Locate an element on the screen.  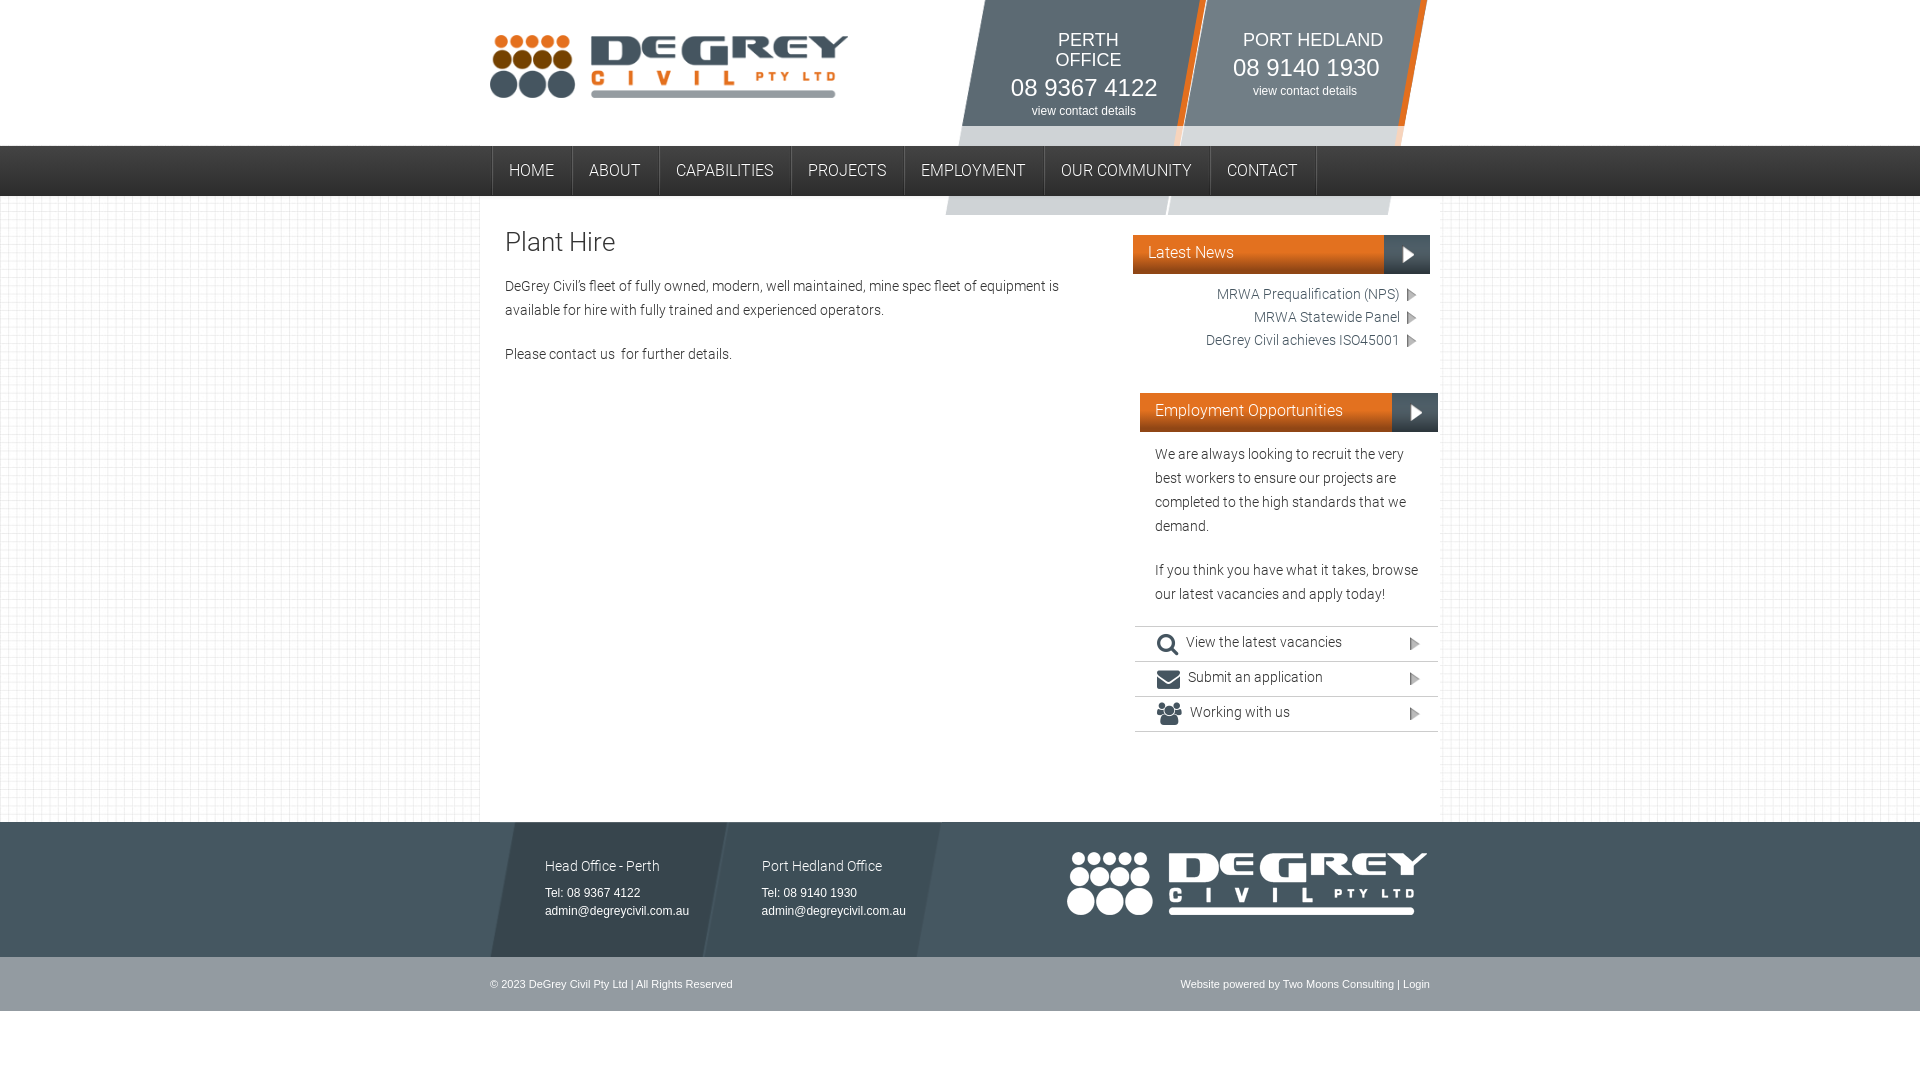
admin@degreycivil.com.au is located at coordinates (834, 911).